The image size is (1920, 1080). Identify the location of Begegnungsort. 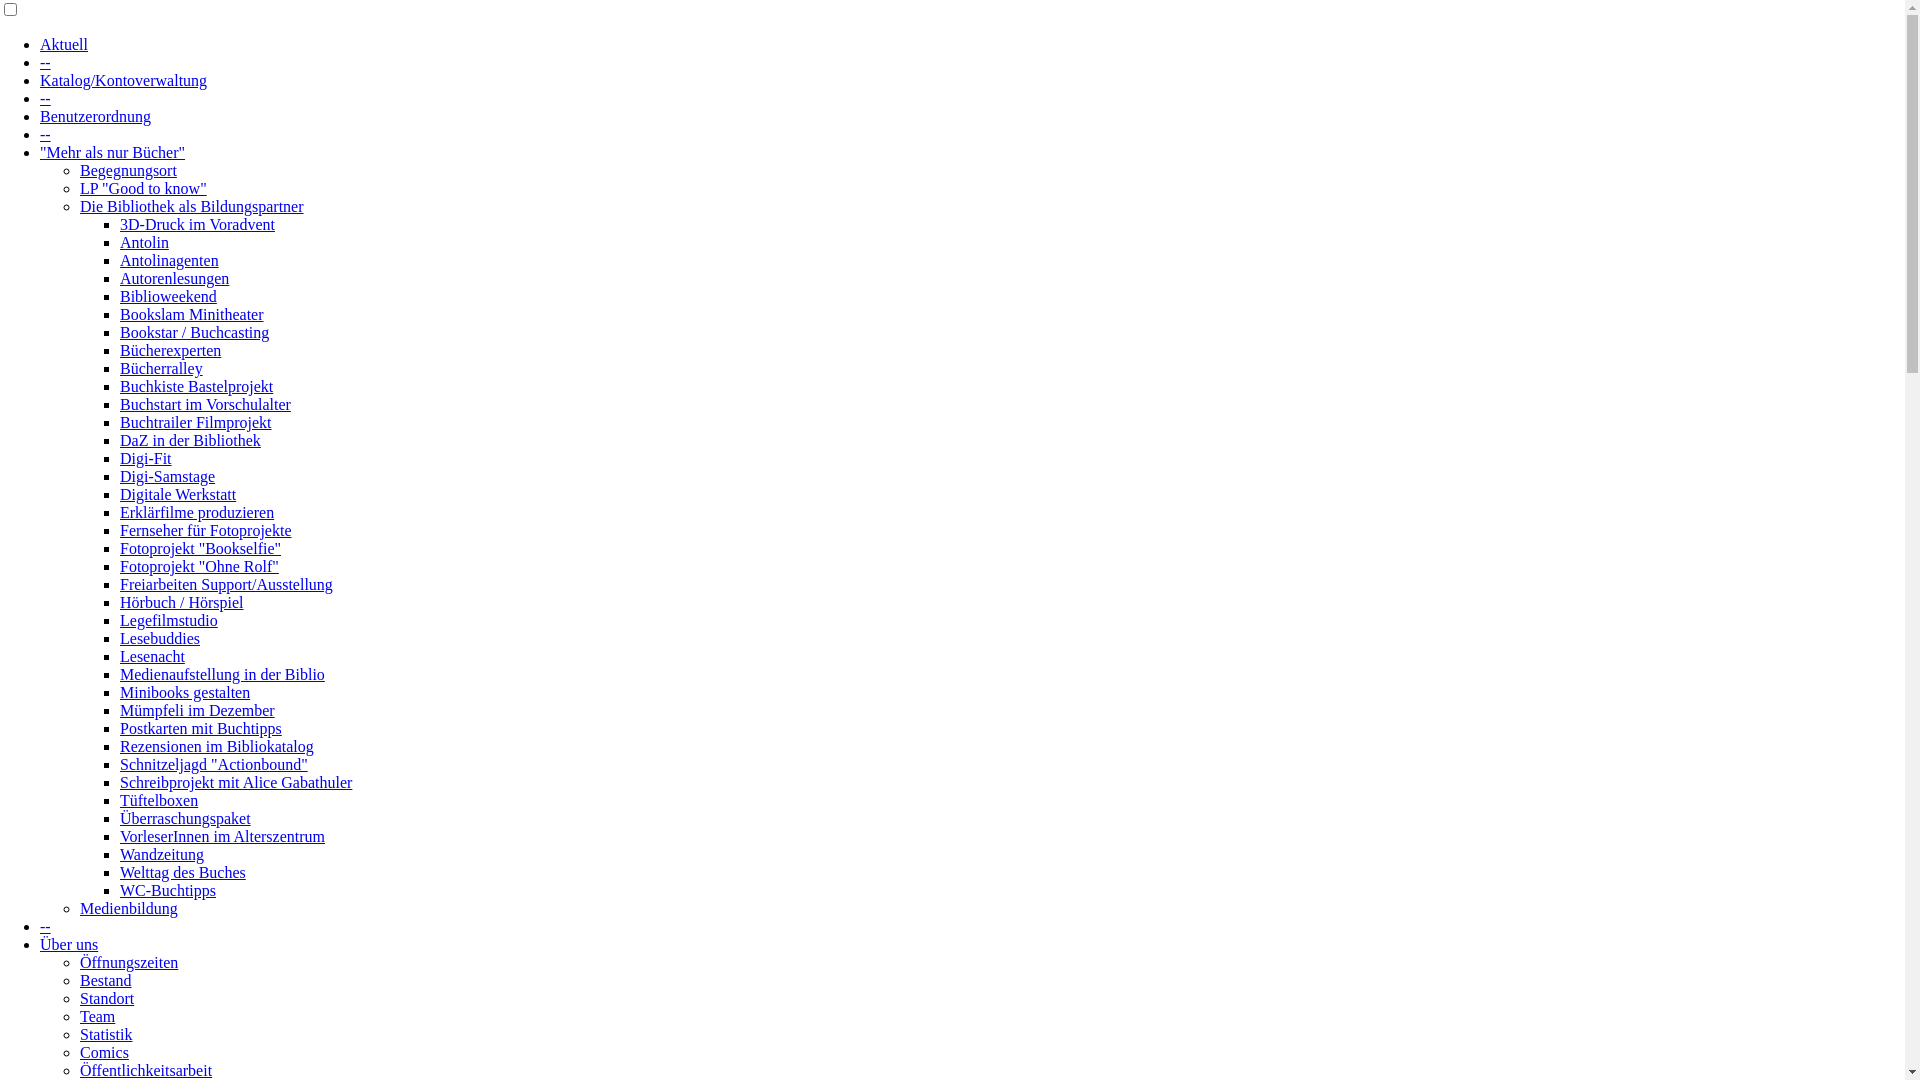
(128, 170).